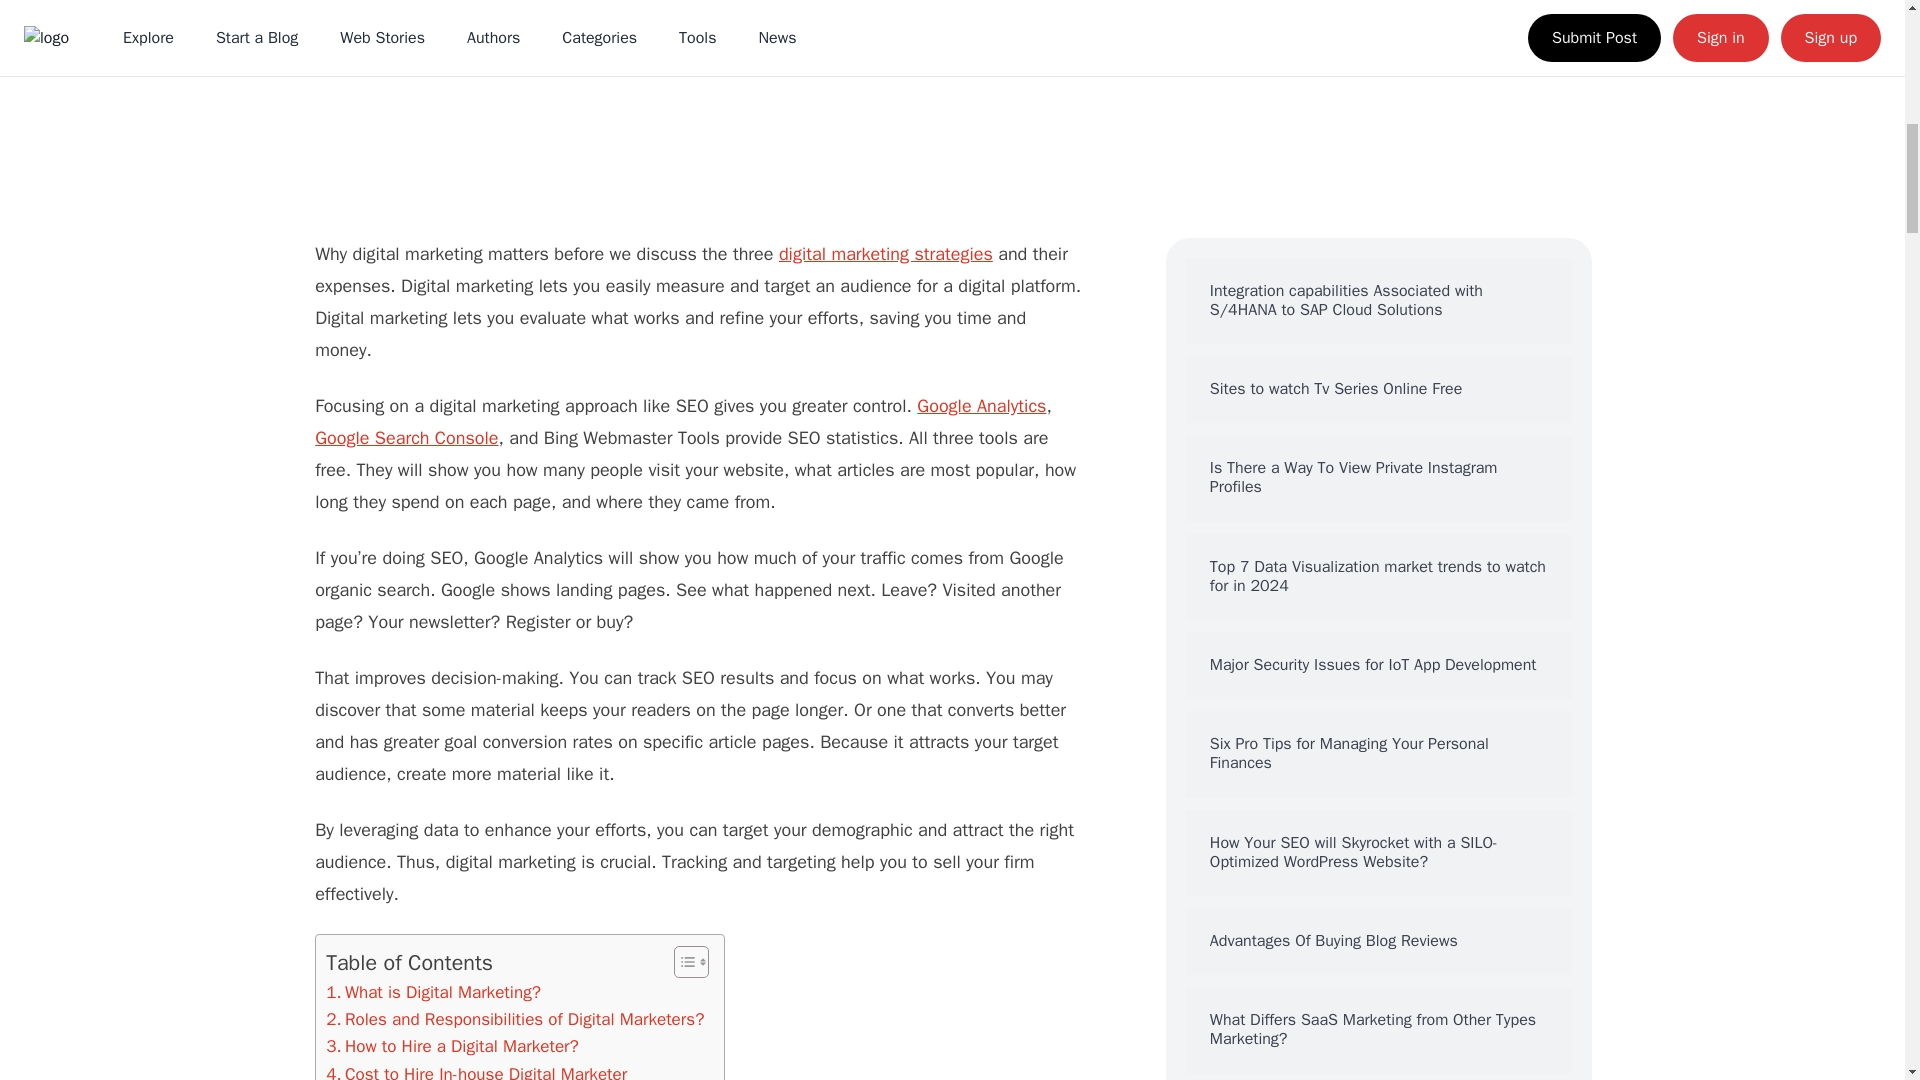  Describe the element at coordinates (452, 1046) in the screenshot. I see `How to Hire a Digital Marketer?` at that location.